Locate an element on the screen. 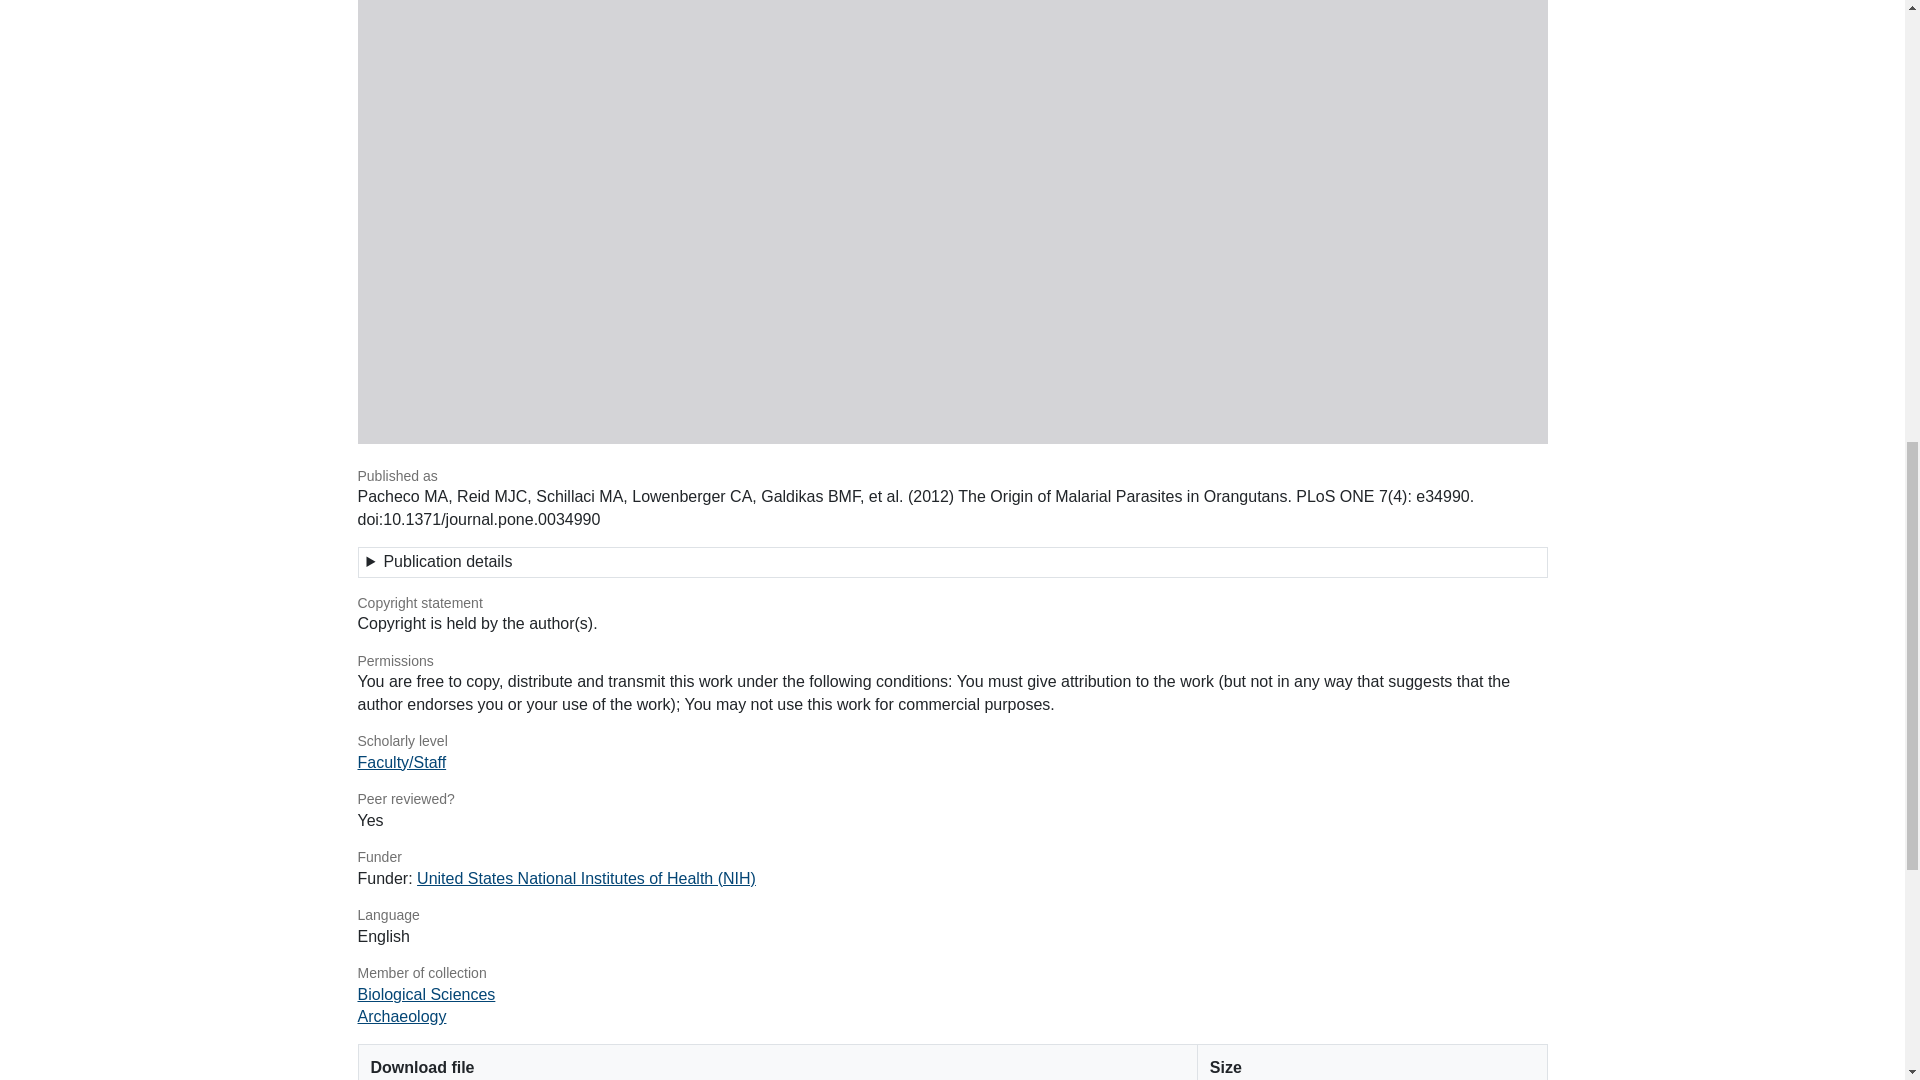 Image resolution: width=1920 pixels, height=1080 pixels. Published as is located at coordinates (952, 476).